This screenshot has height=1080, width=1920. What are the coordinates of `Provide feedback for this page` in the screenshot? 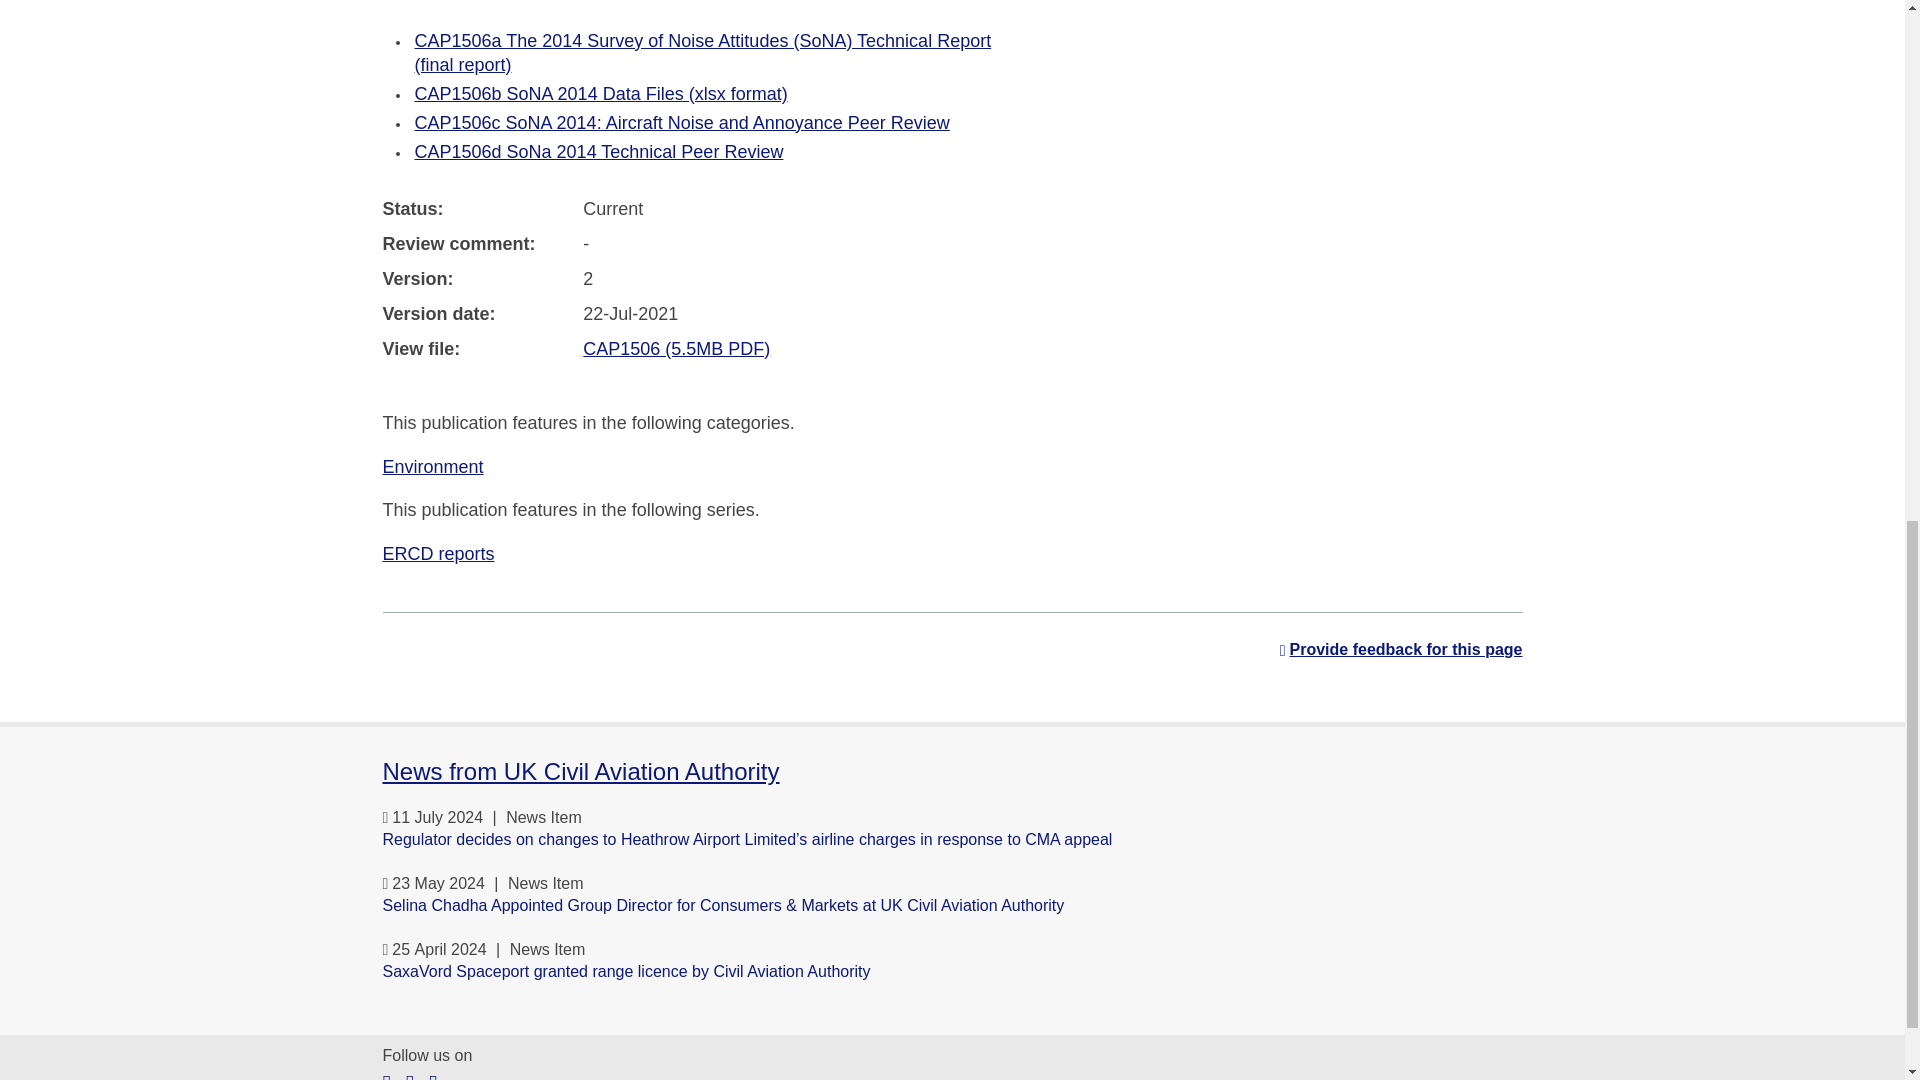 It's located at (1401, 650).